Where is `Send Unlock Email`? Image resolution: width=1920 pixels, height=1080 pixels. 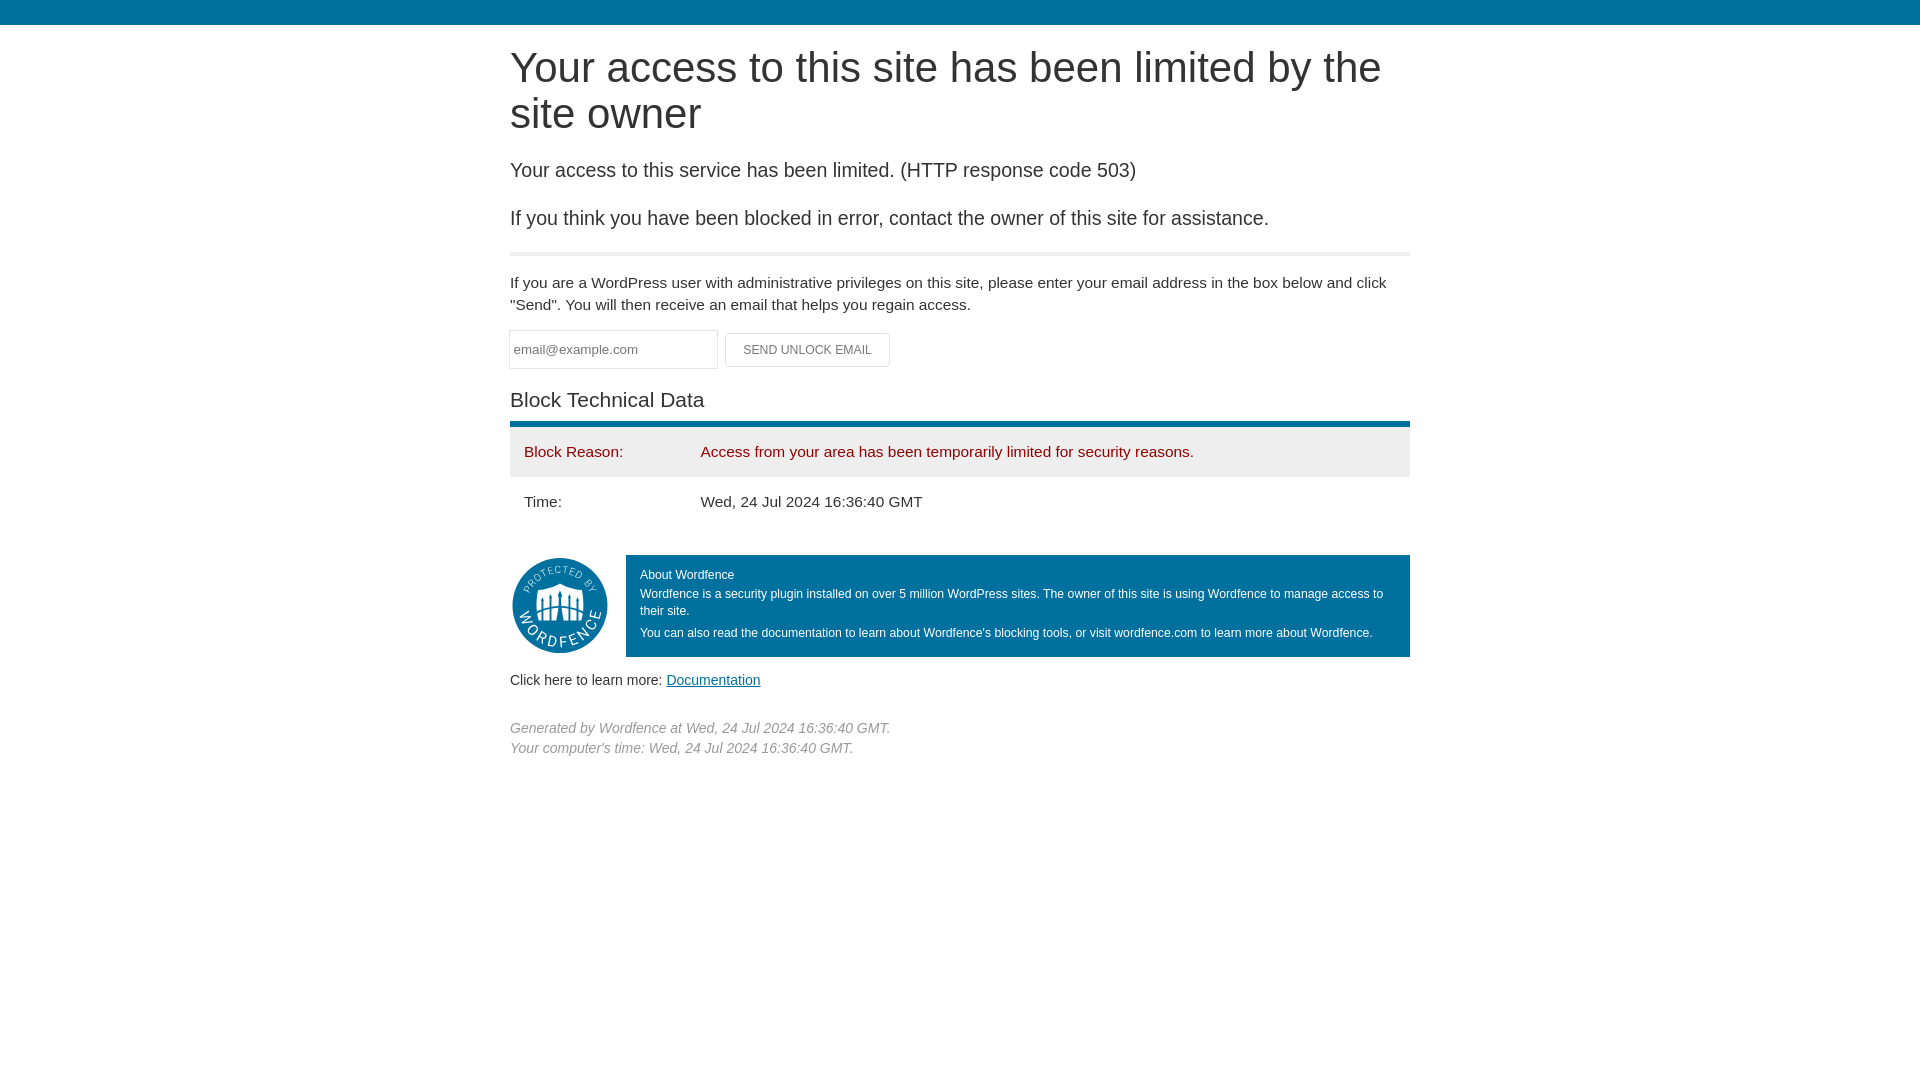 Send Unlock Email is located at coordinates (808, 350).